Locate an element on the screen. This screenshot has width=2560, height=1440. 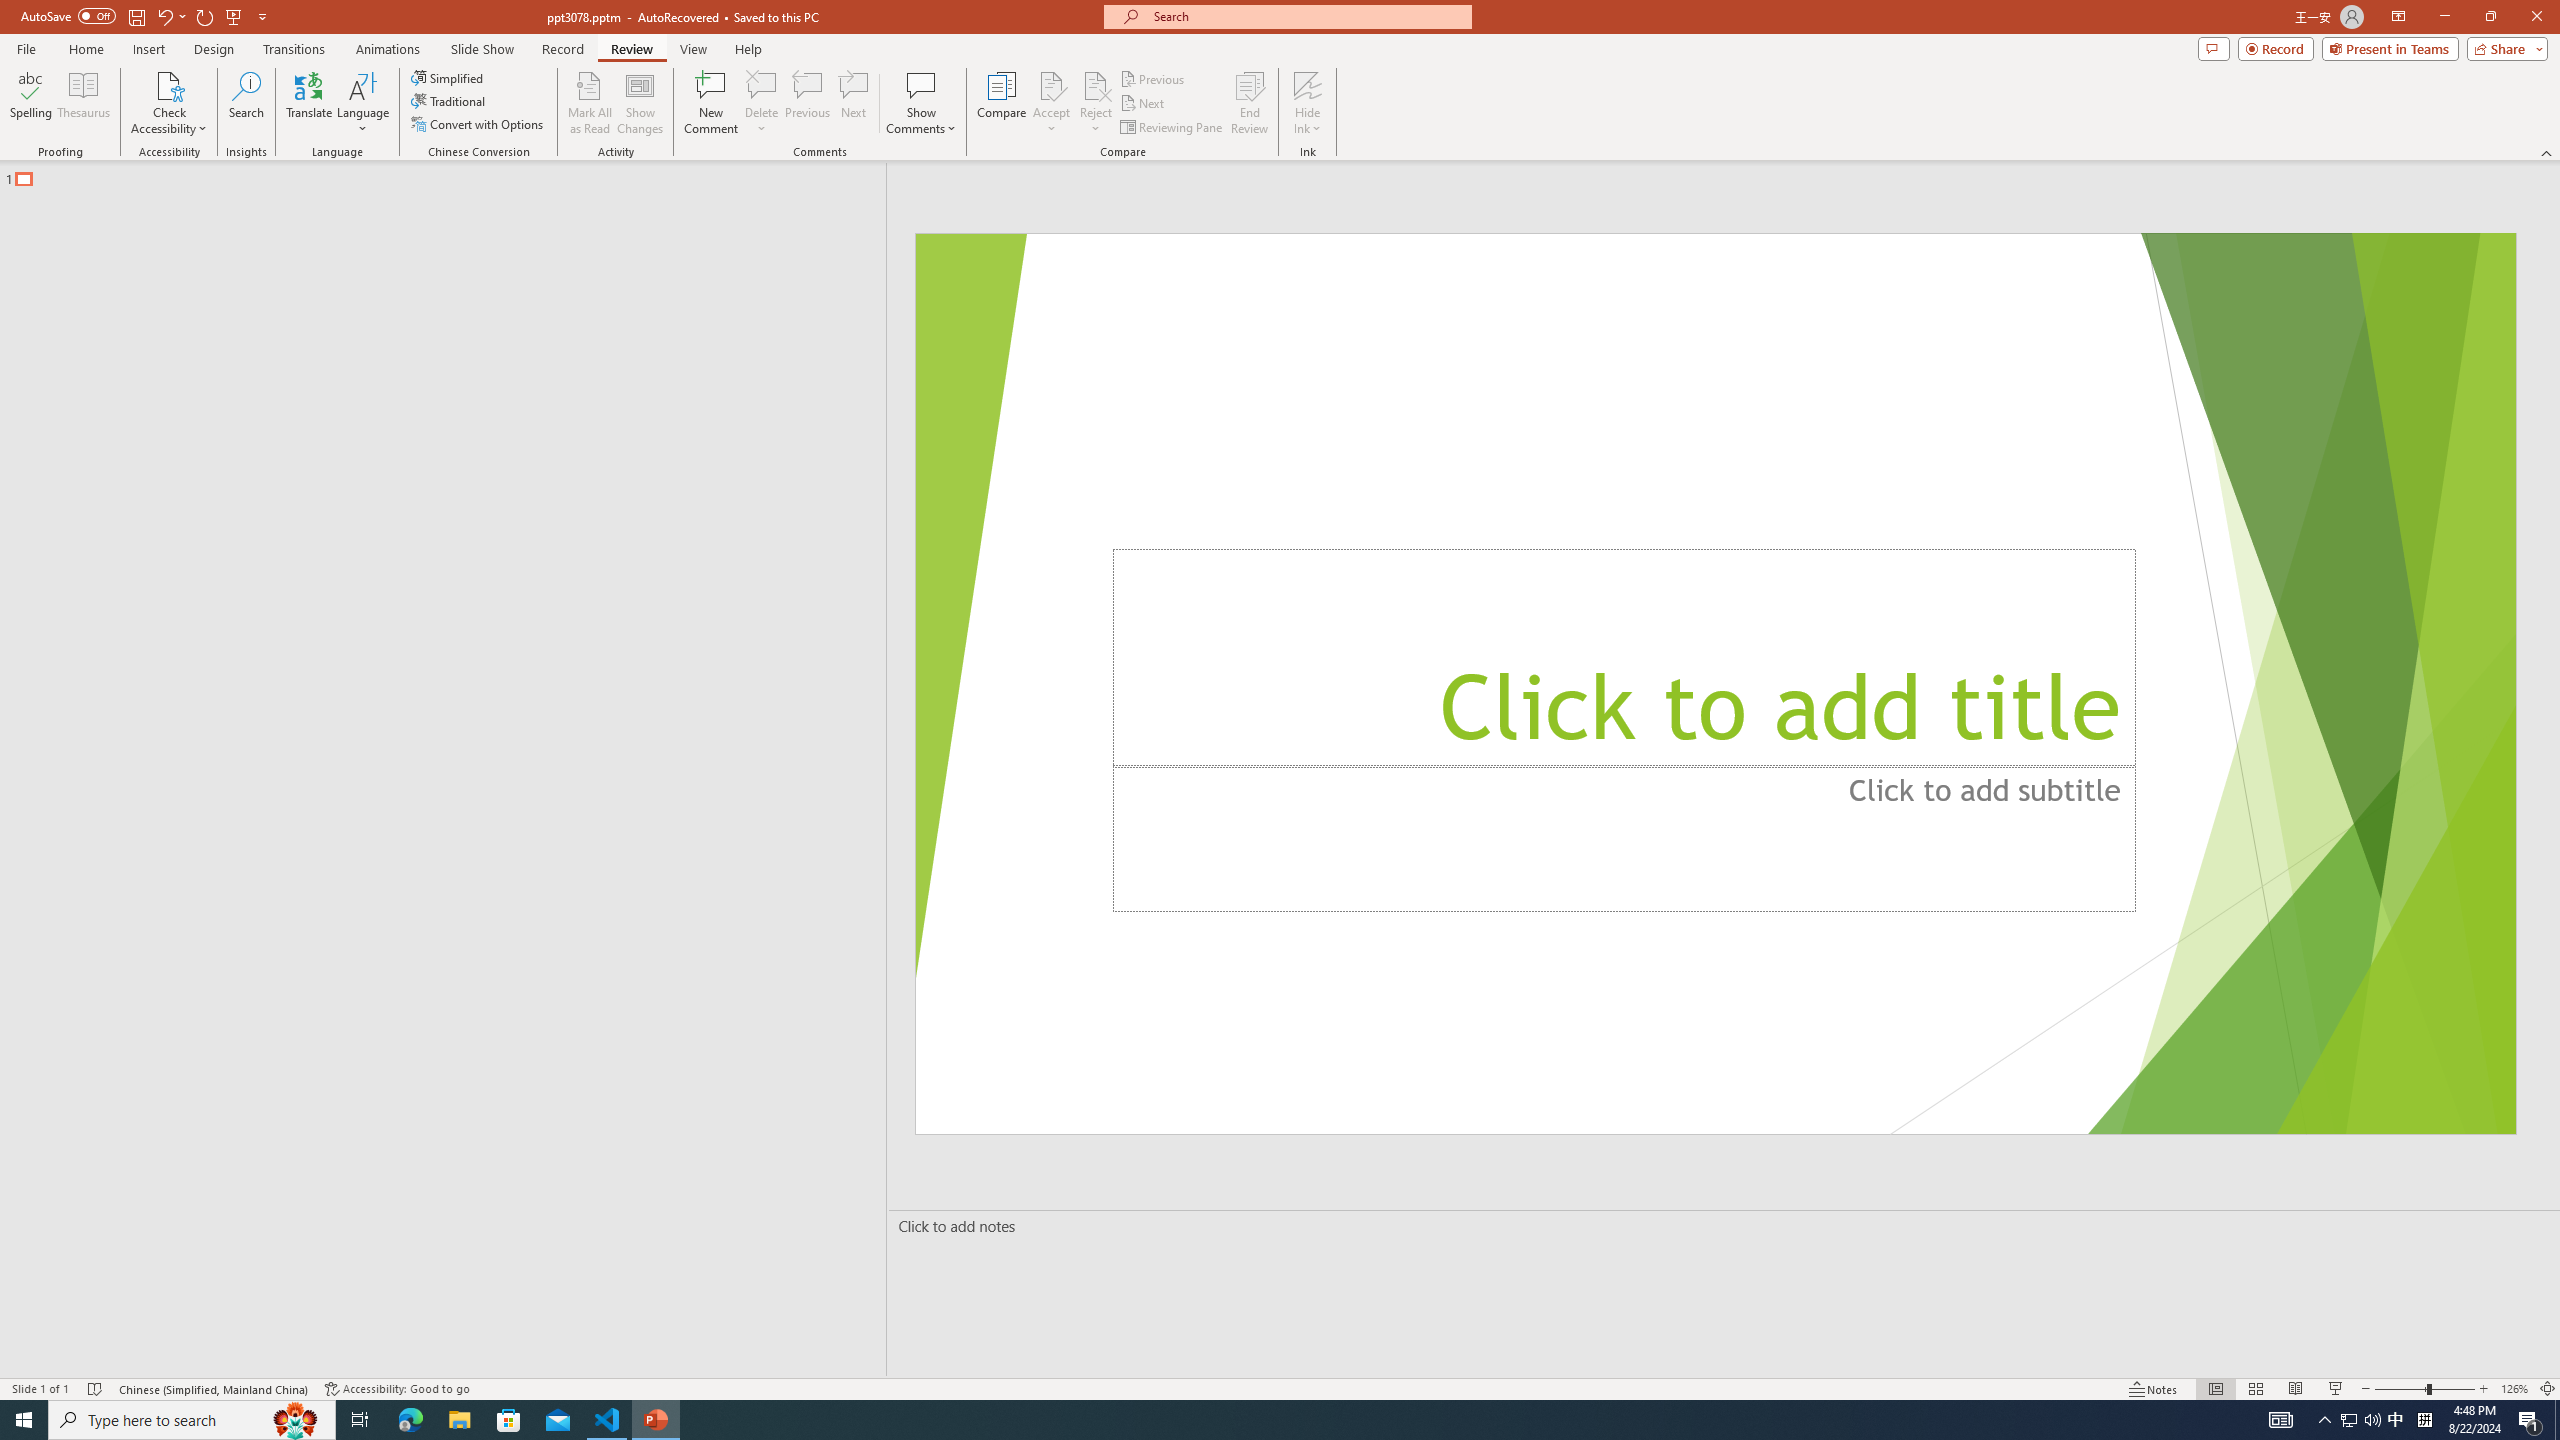
Language is located at coordinates (363, 103).